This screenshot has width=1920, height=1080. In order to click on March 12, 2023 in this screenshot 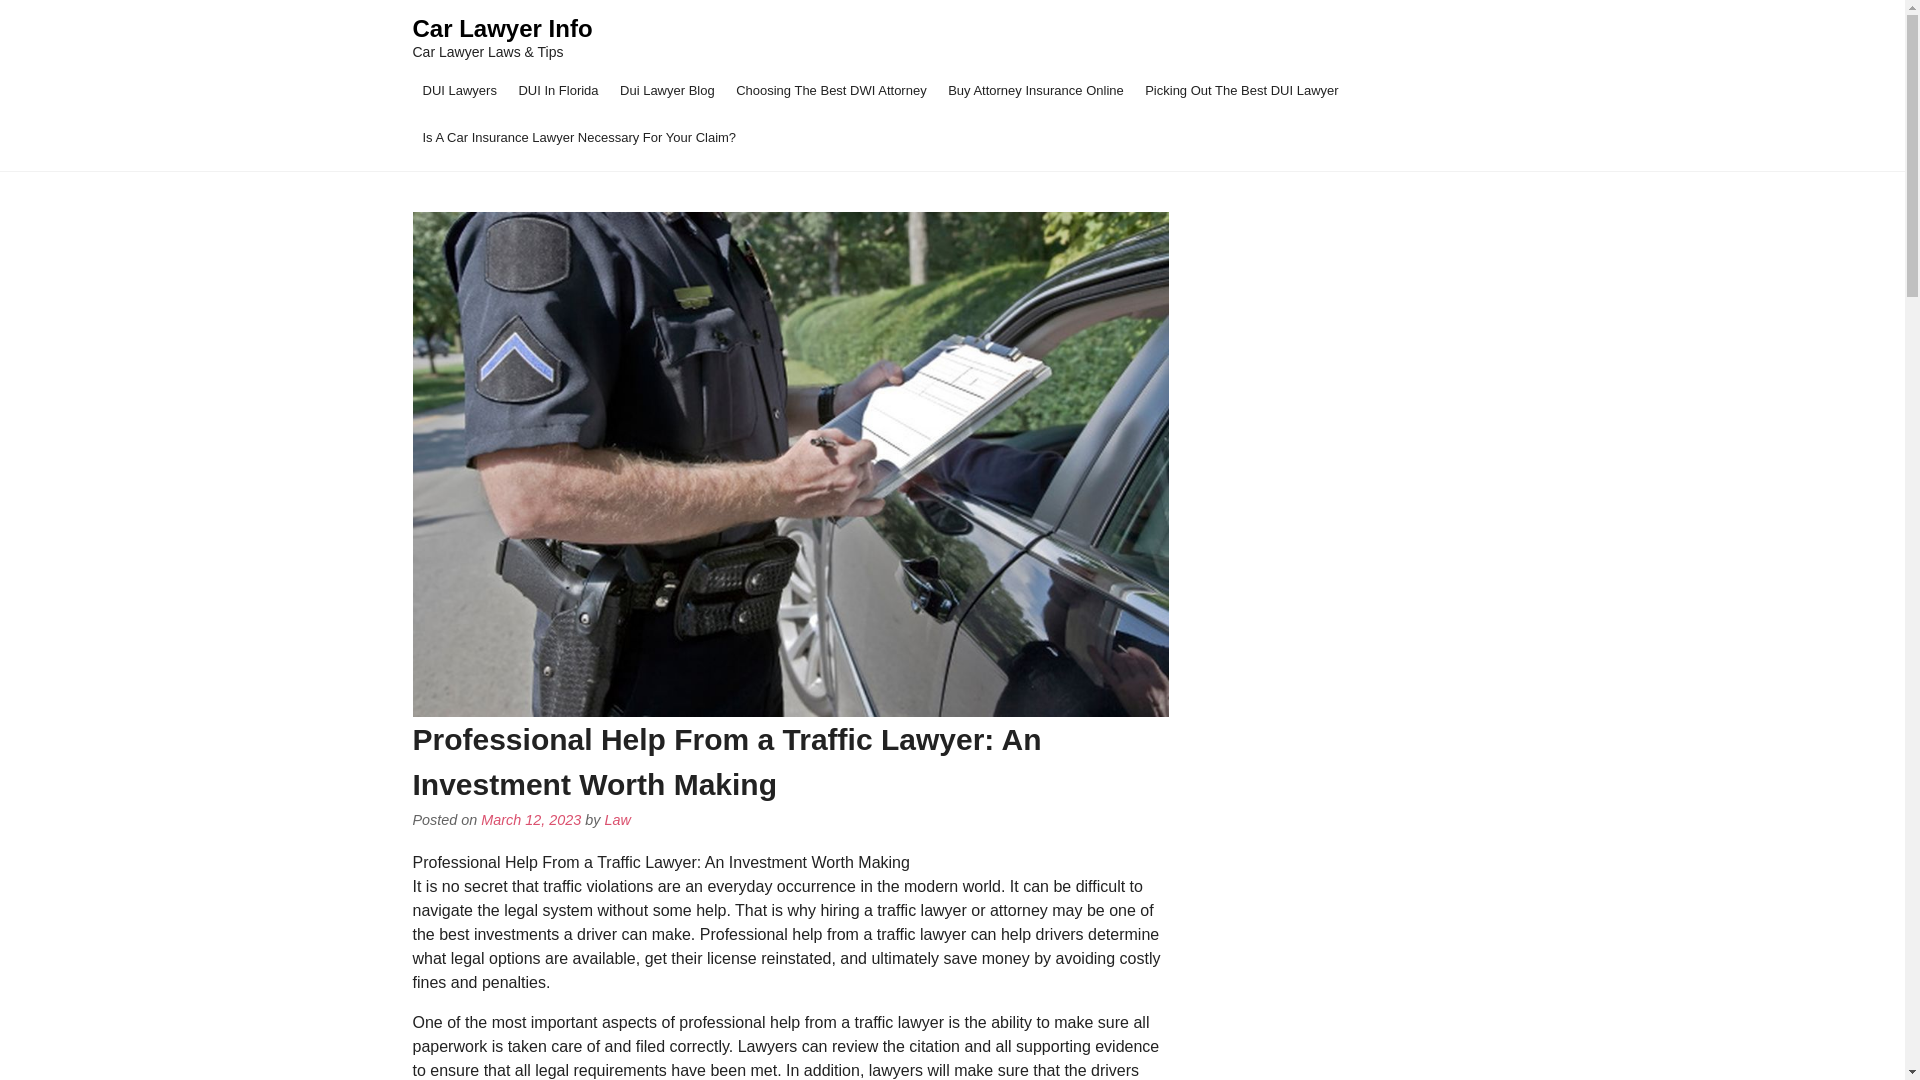, I will do `click(531, 820)`.